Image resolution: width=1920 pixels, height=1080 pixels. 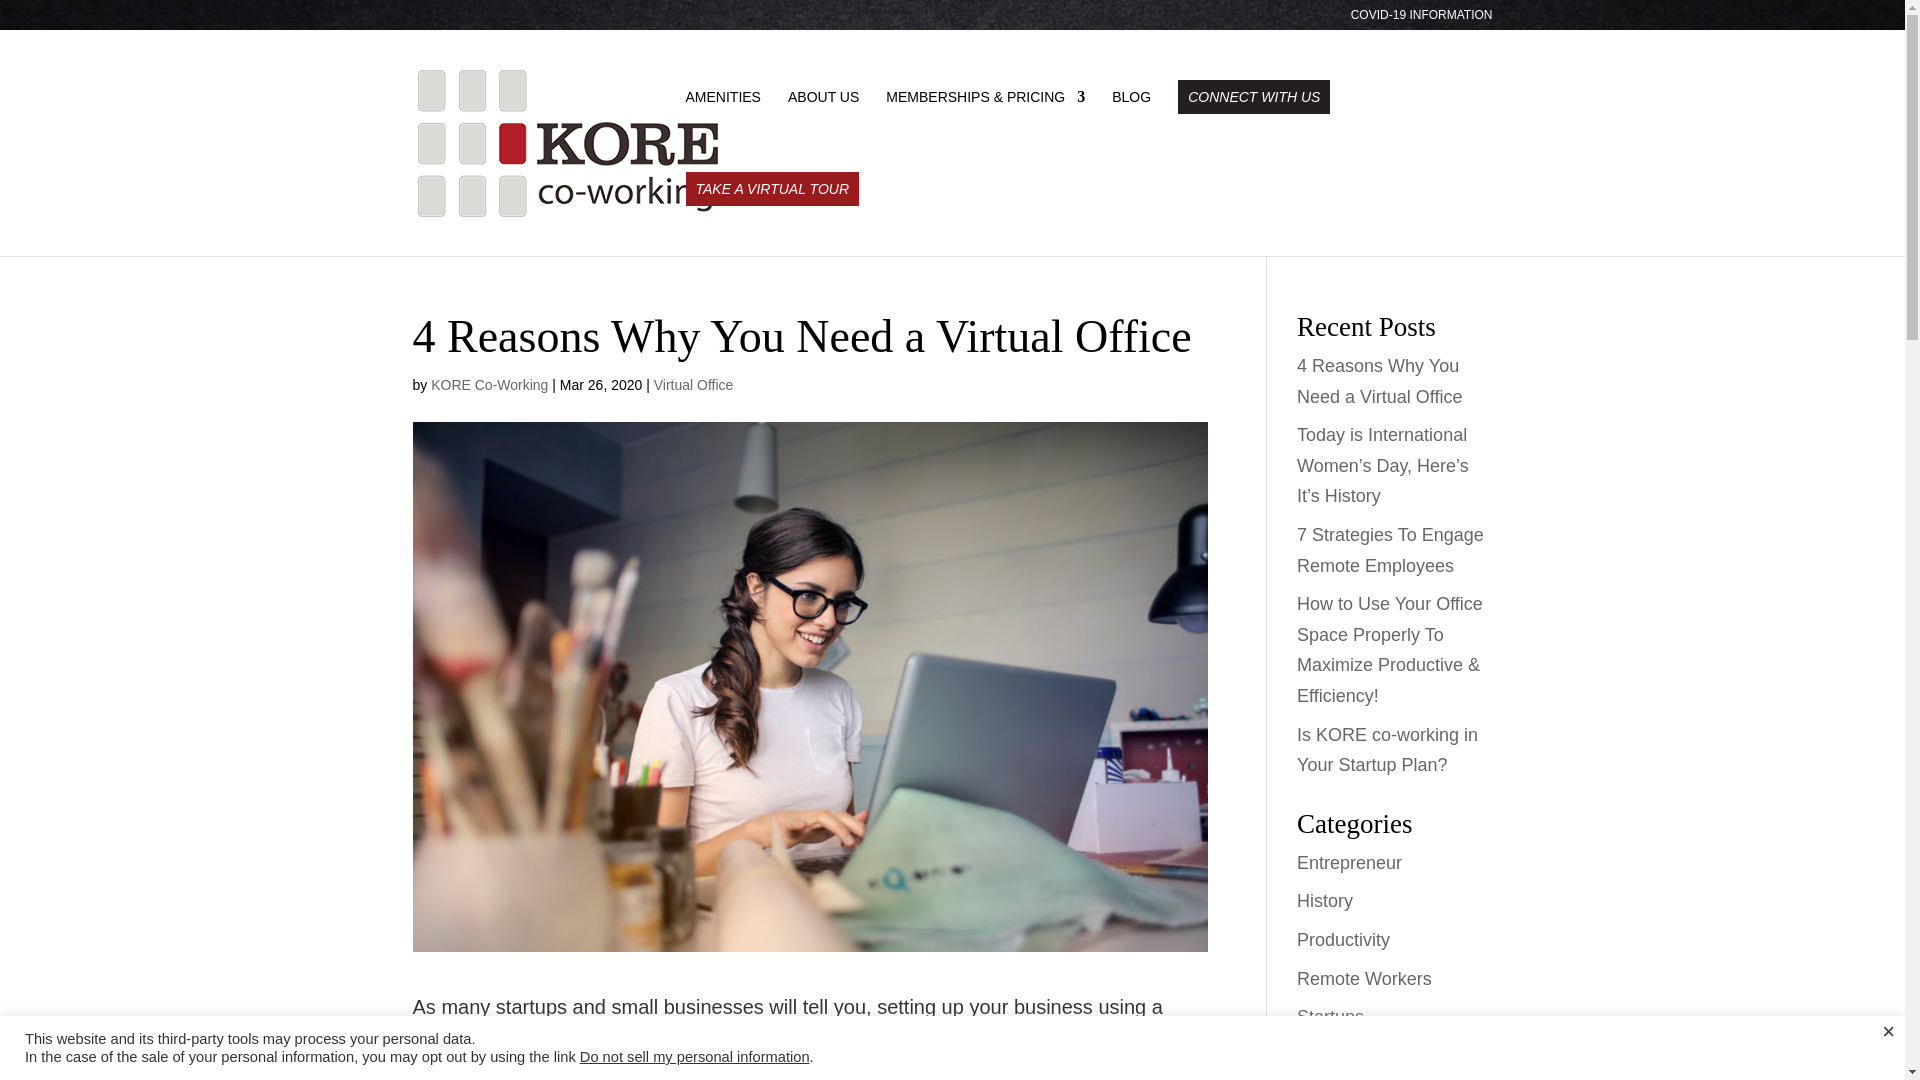 What do you see at coordinates (1325, 901) in the screenshot?
I see `History` at bounding box center [1325, 901].